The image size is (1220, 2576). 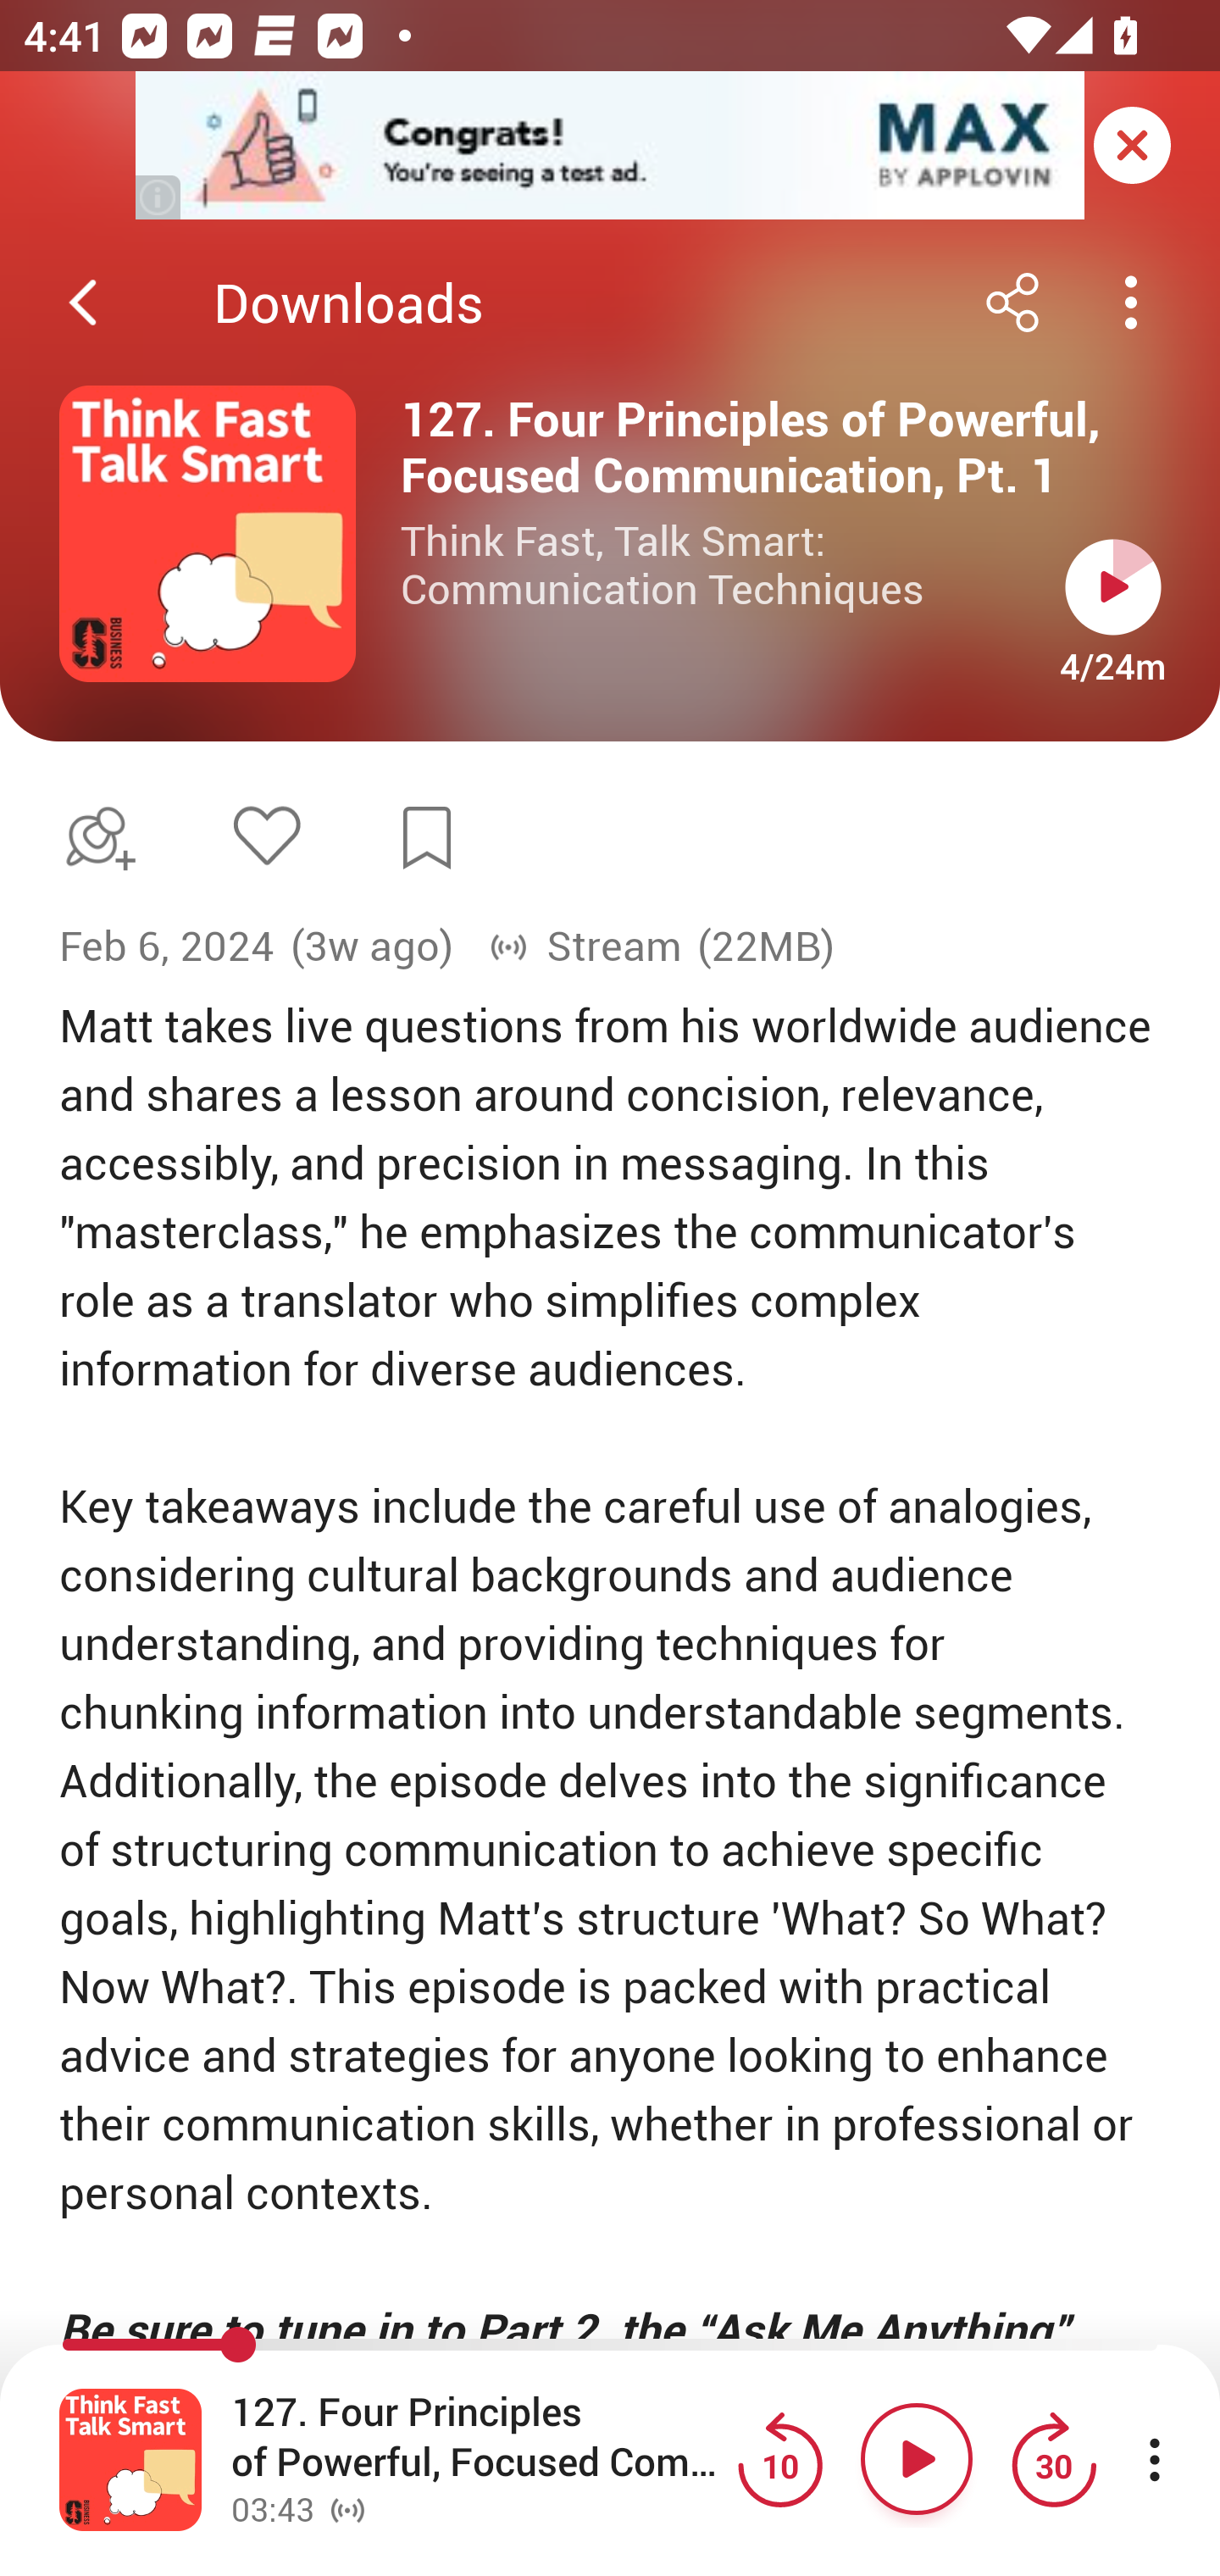 I want to click on Add episode to Play Later, so click(x=94, y=837).